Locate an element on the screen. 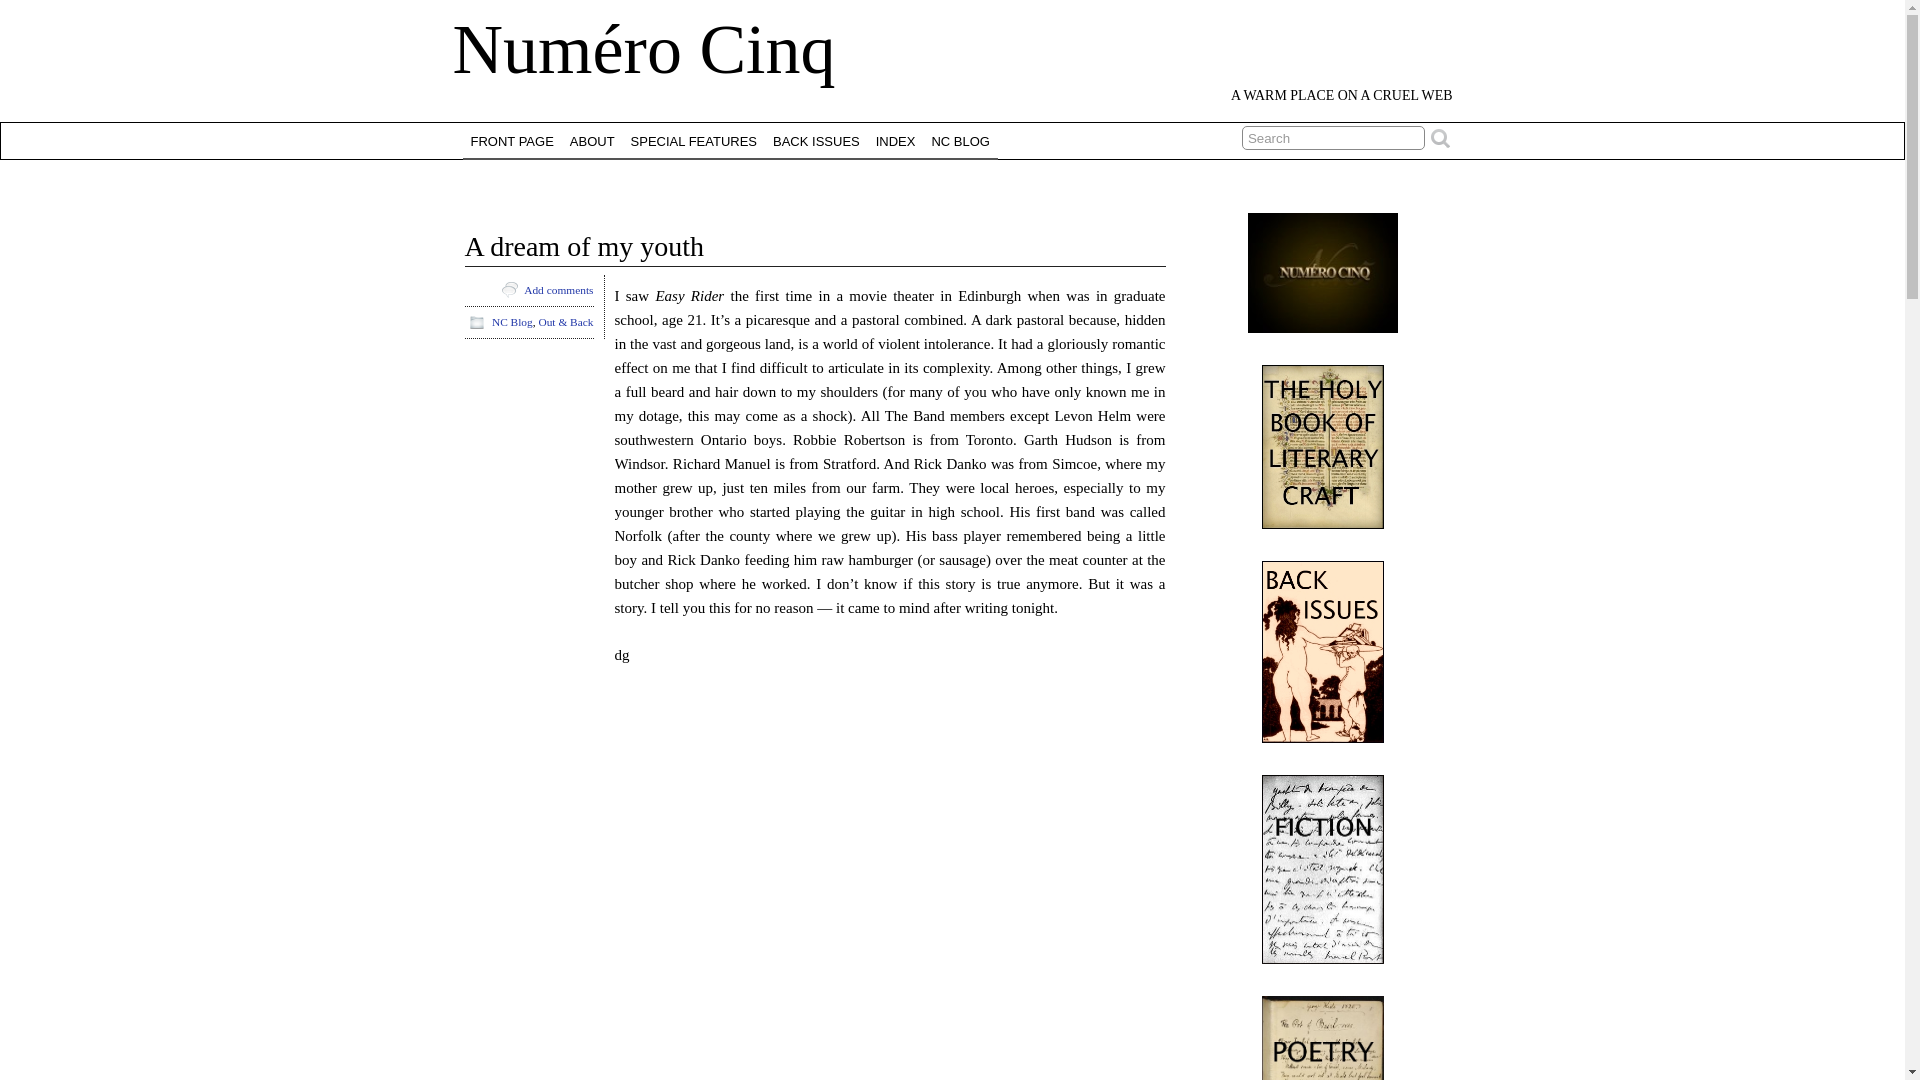 This screenshot has height=1080, width=1920. Search is located at coordinates (1333, 138).